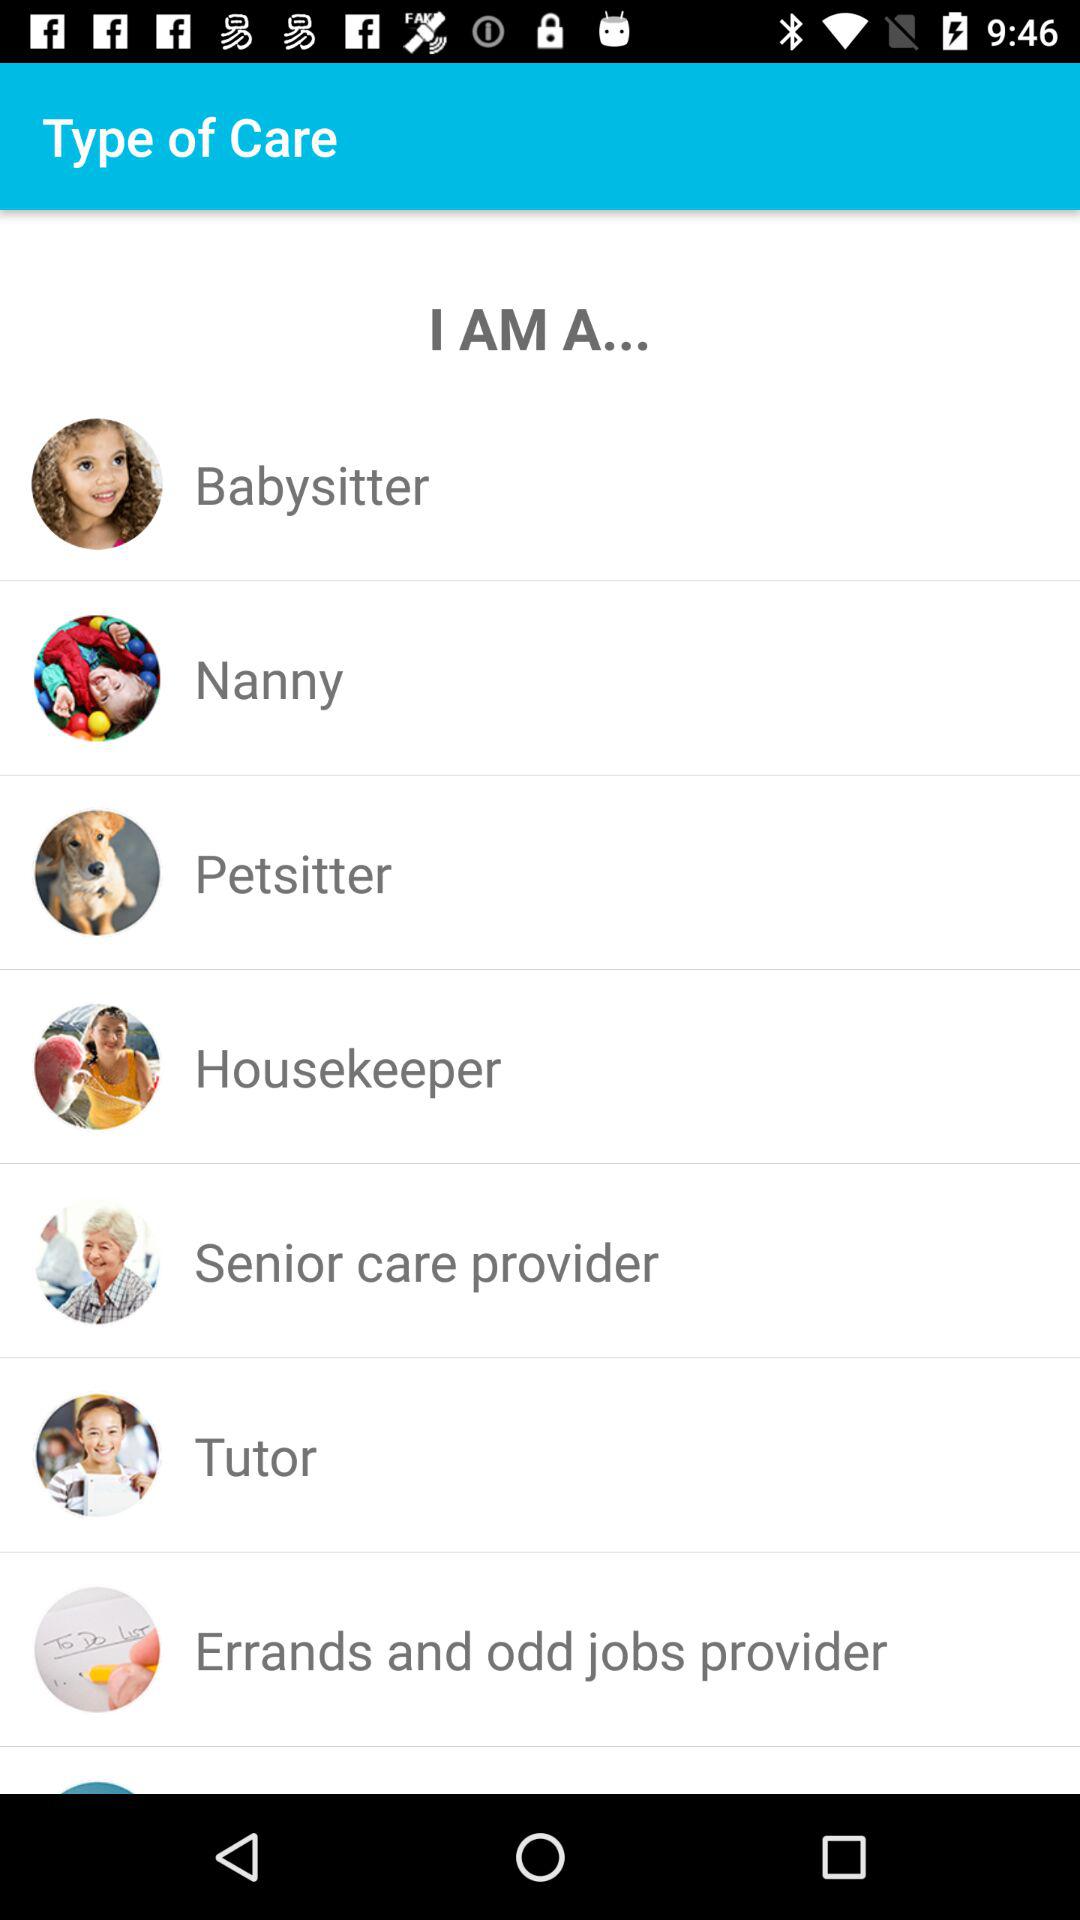 The width and height of the screenshot is (1080, 1920). Describe the element at coordinates (426, 1261) in the screenshot. I see `open senior care provider at the center` at that location.